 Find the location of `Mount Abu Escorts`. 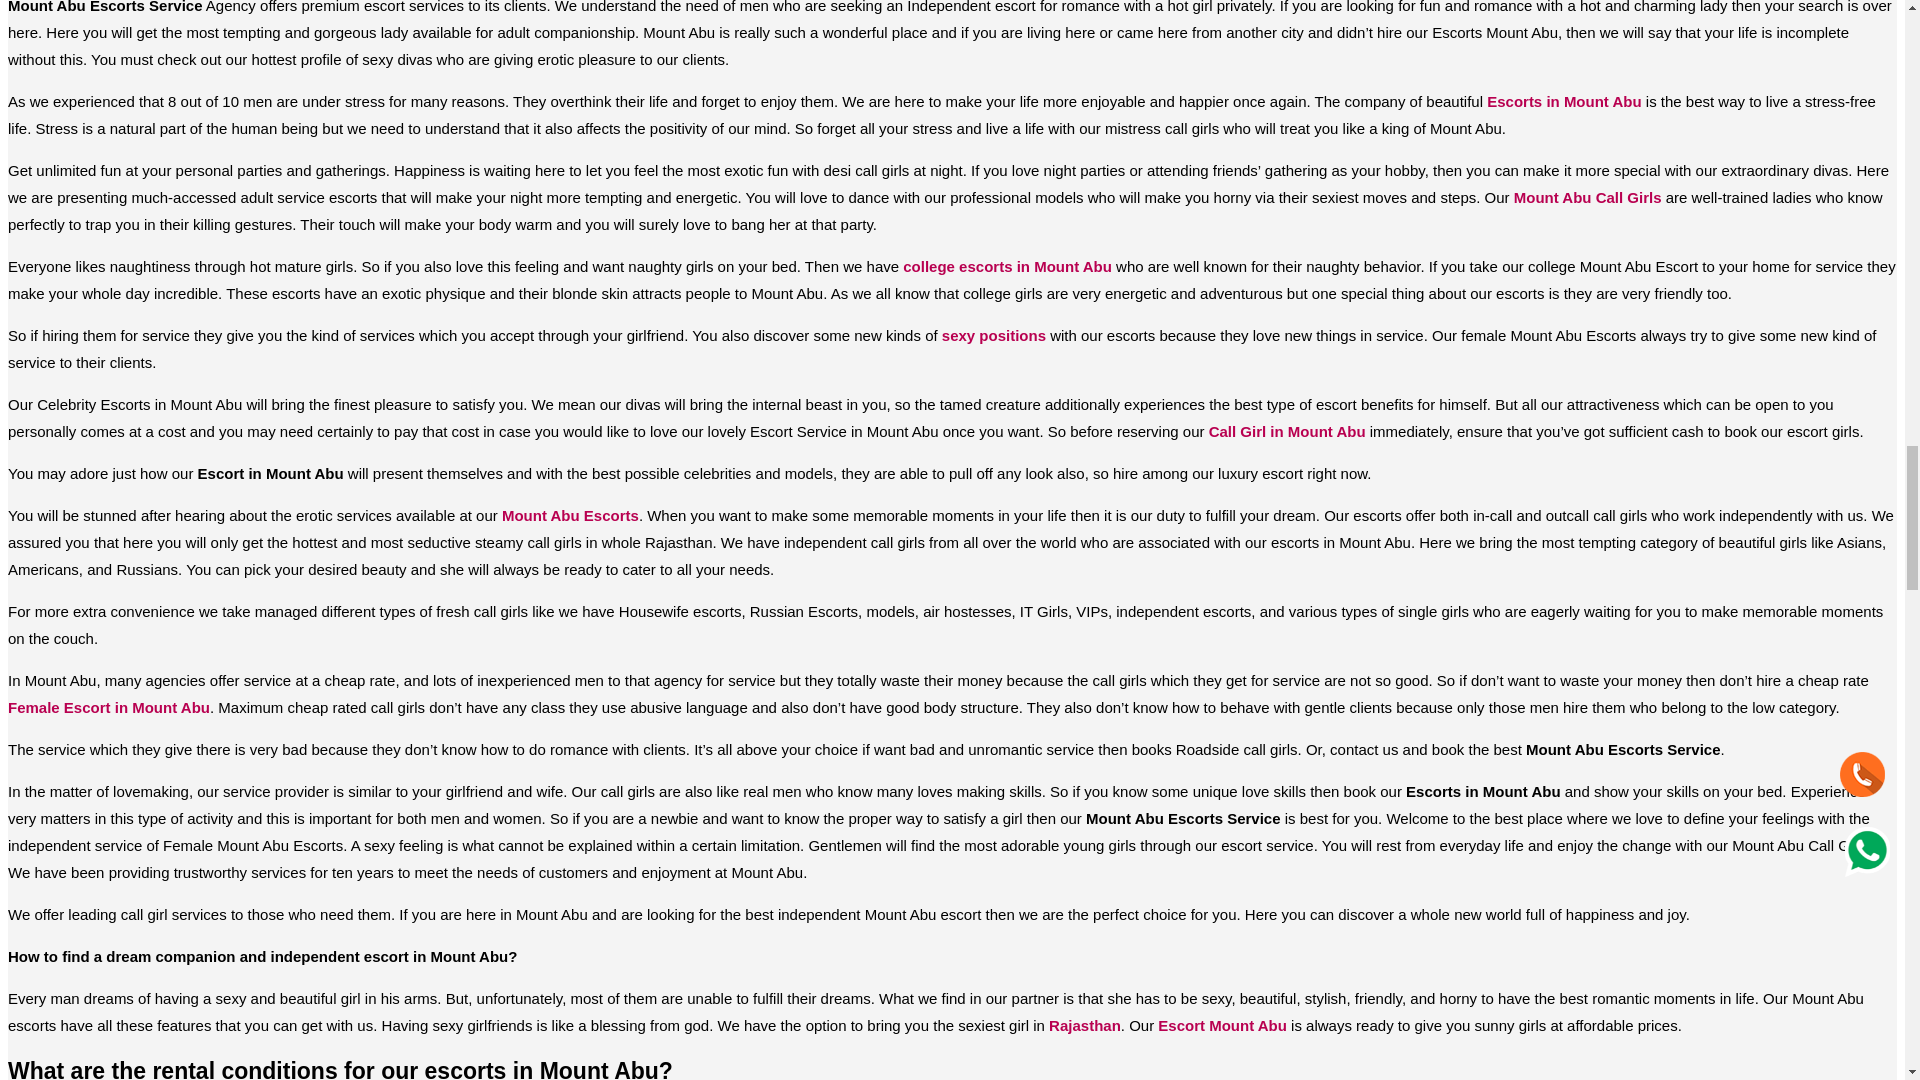

Mount Abu Escorts is located at coordinates (570, 514).